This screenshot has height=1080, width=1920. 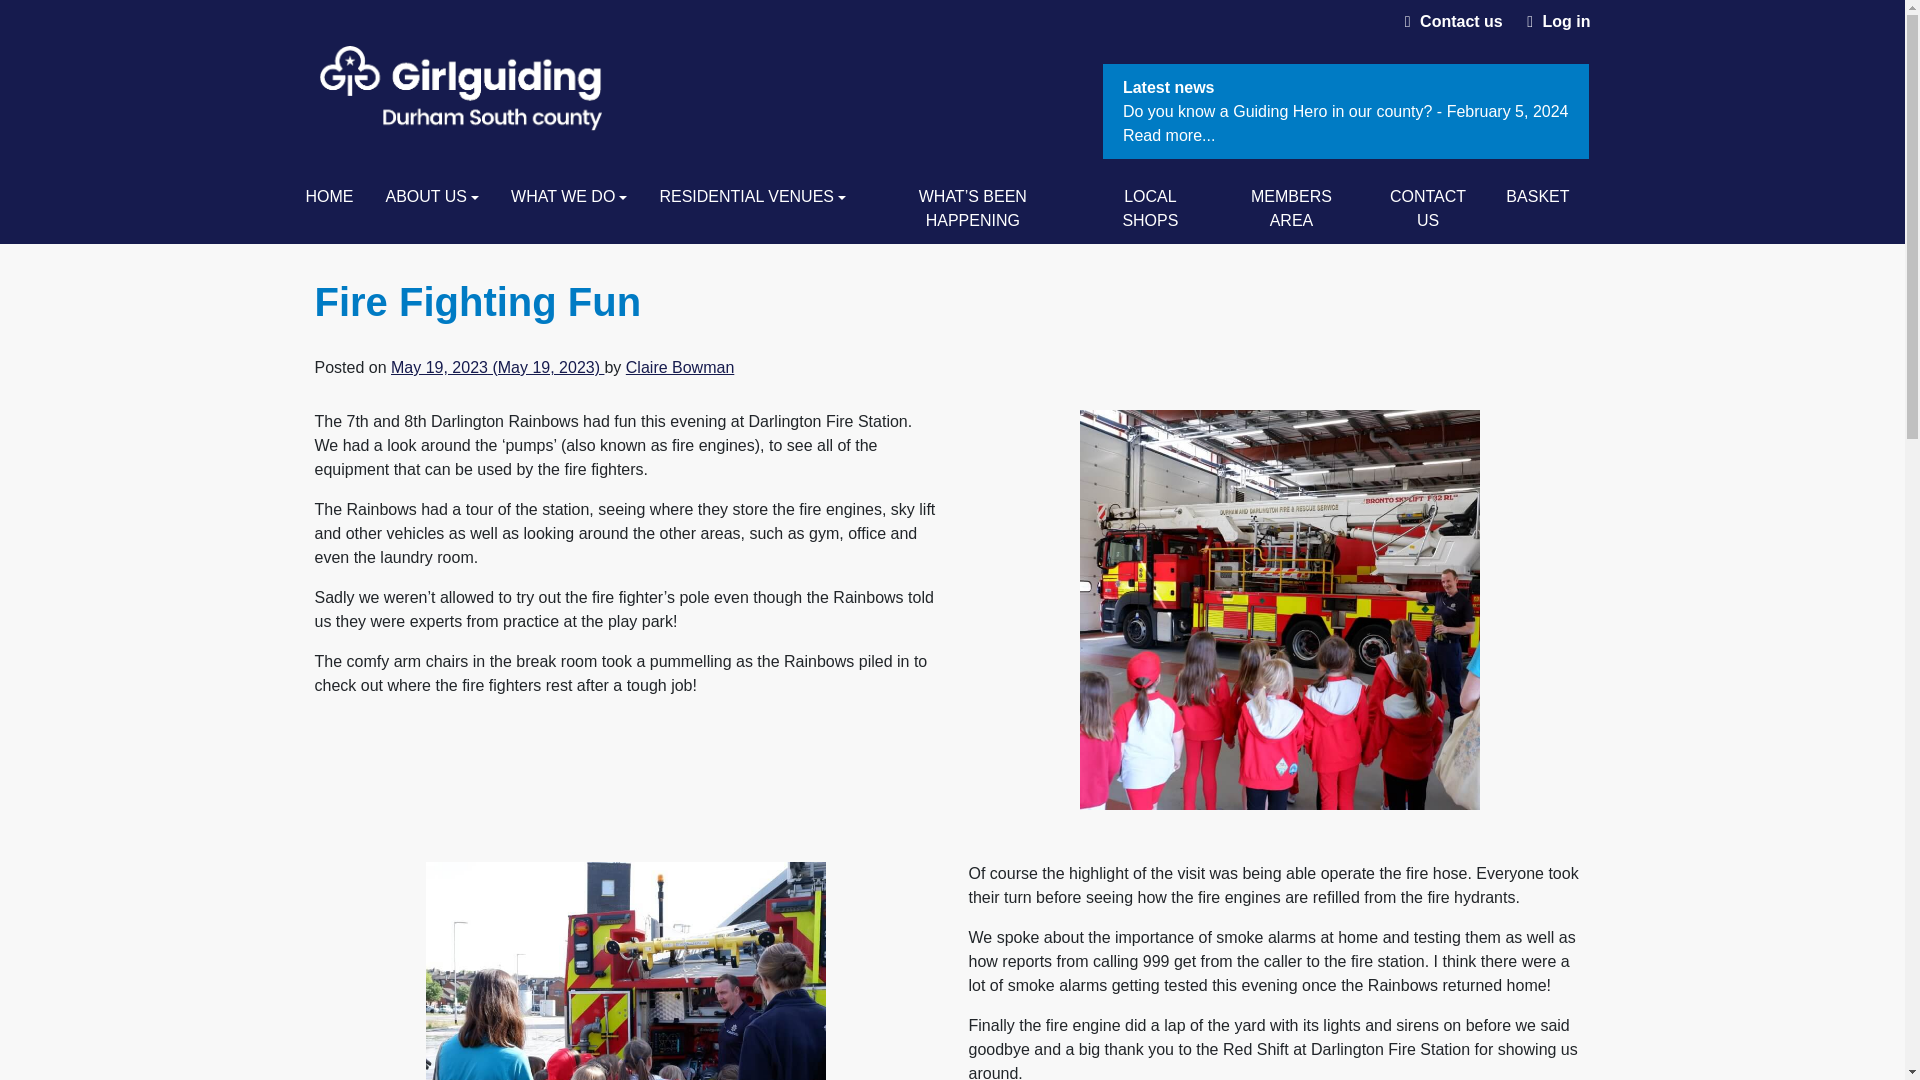 I want to click on Contact us, so click(x=1462, y=21).